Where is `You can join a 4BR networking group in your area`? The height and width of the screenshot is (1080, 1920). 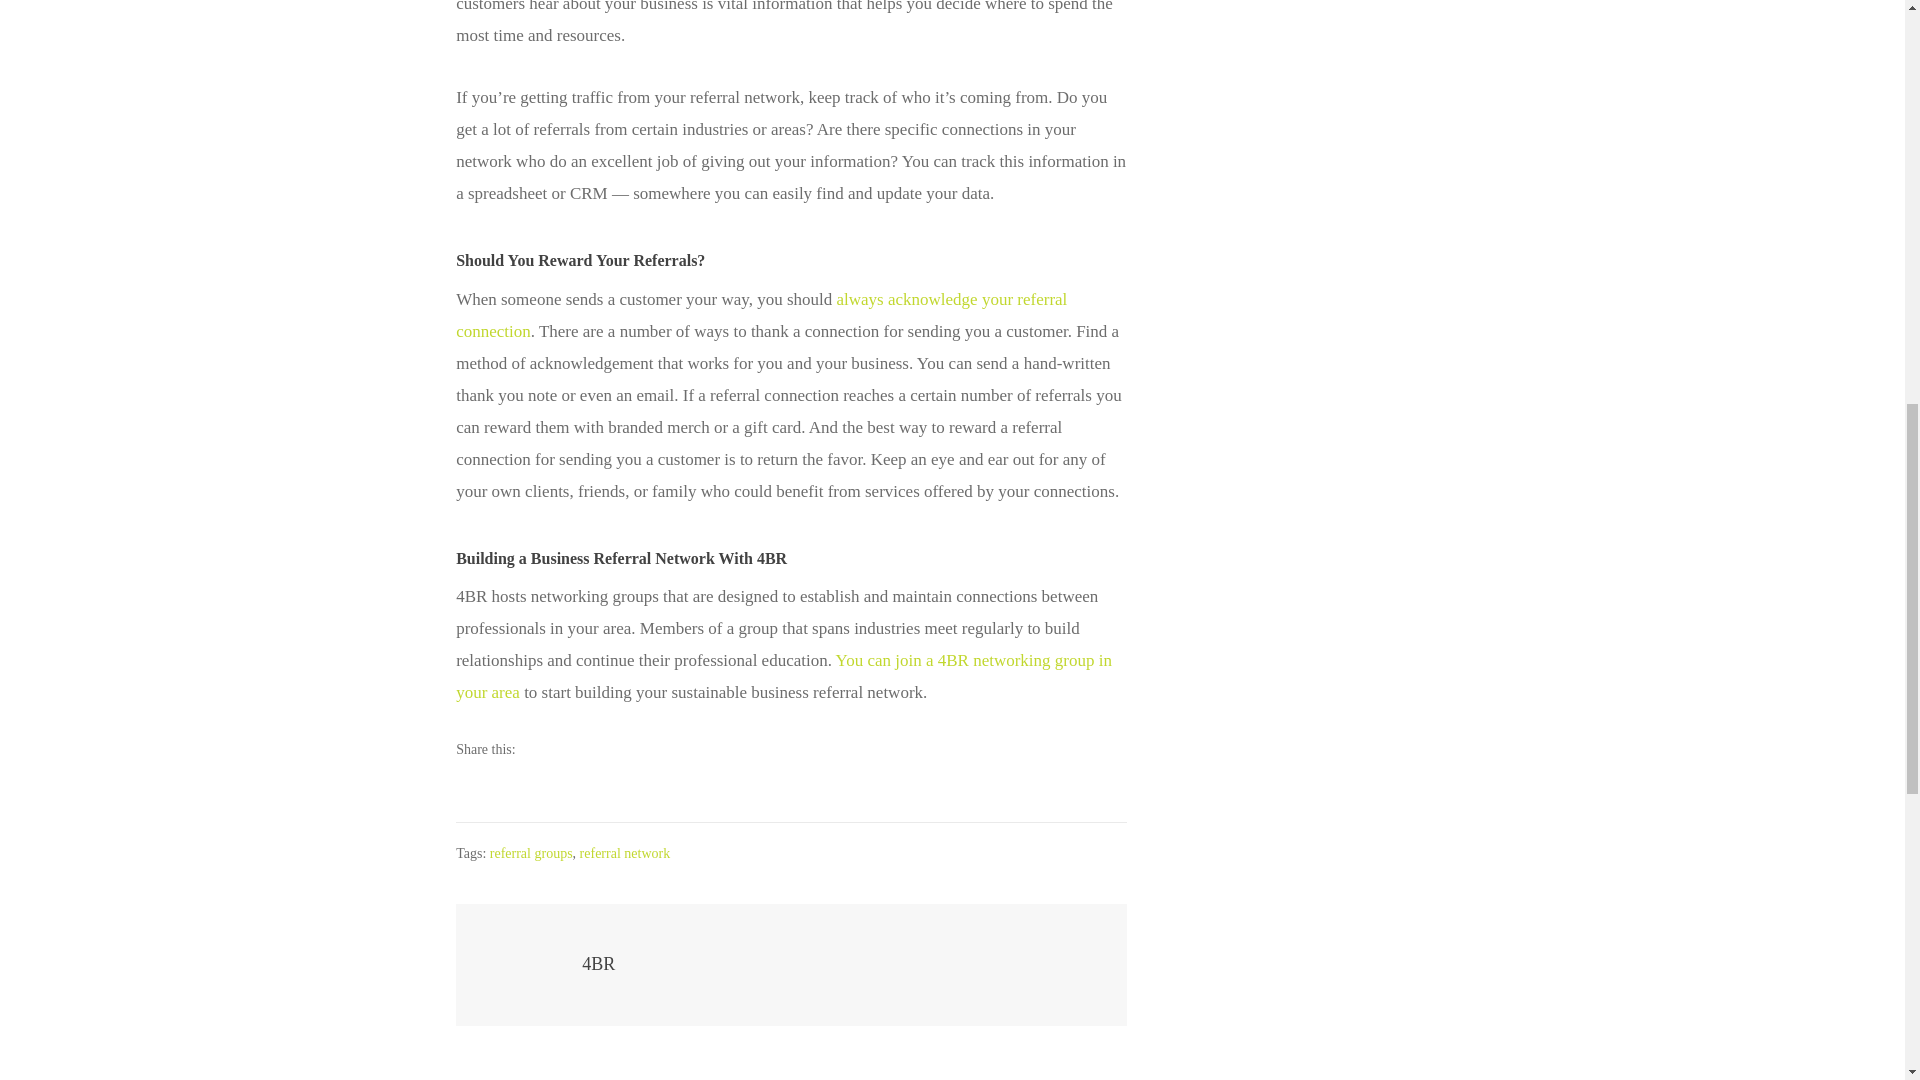 You can join a 4BR networking group in your area is located at coordinates (784, 676).